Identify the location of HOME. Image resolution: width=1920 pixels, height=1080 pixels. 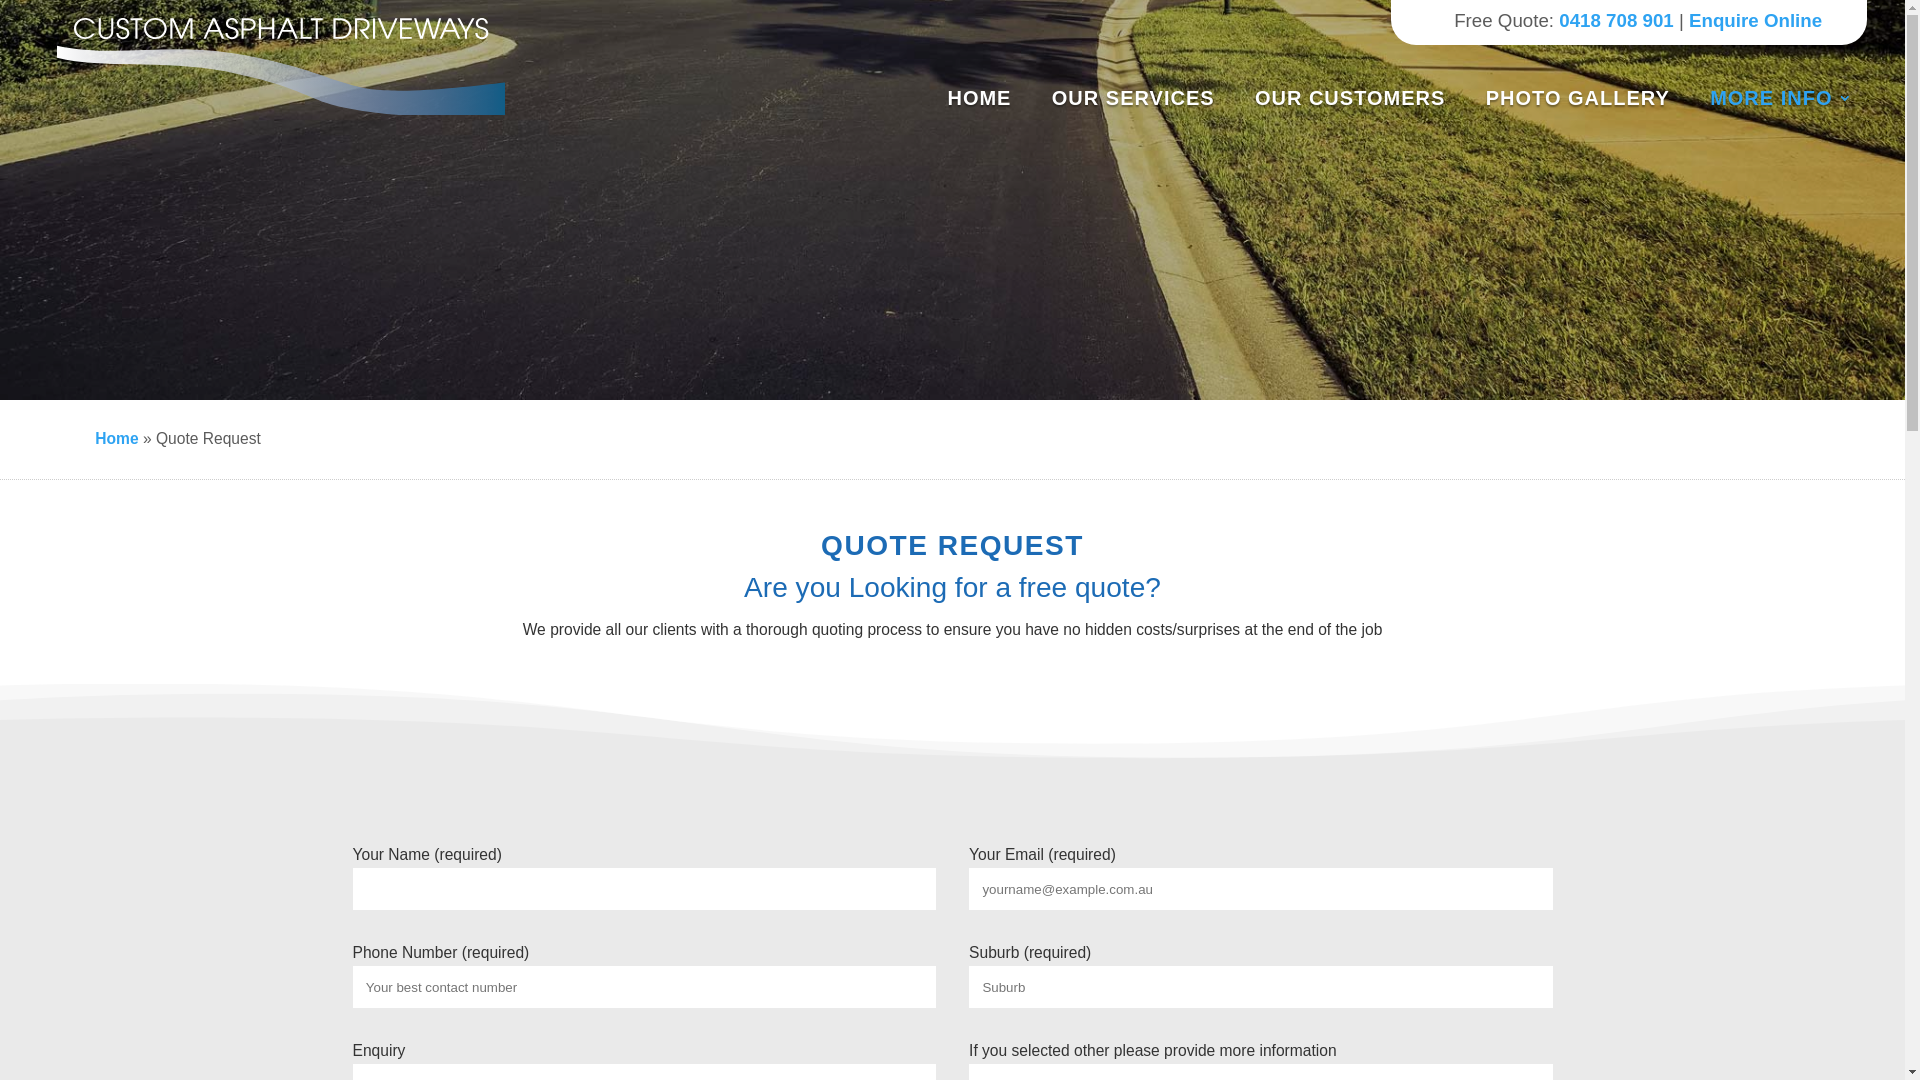
(987, 98).